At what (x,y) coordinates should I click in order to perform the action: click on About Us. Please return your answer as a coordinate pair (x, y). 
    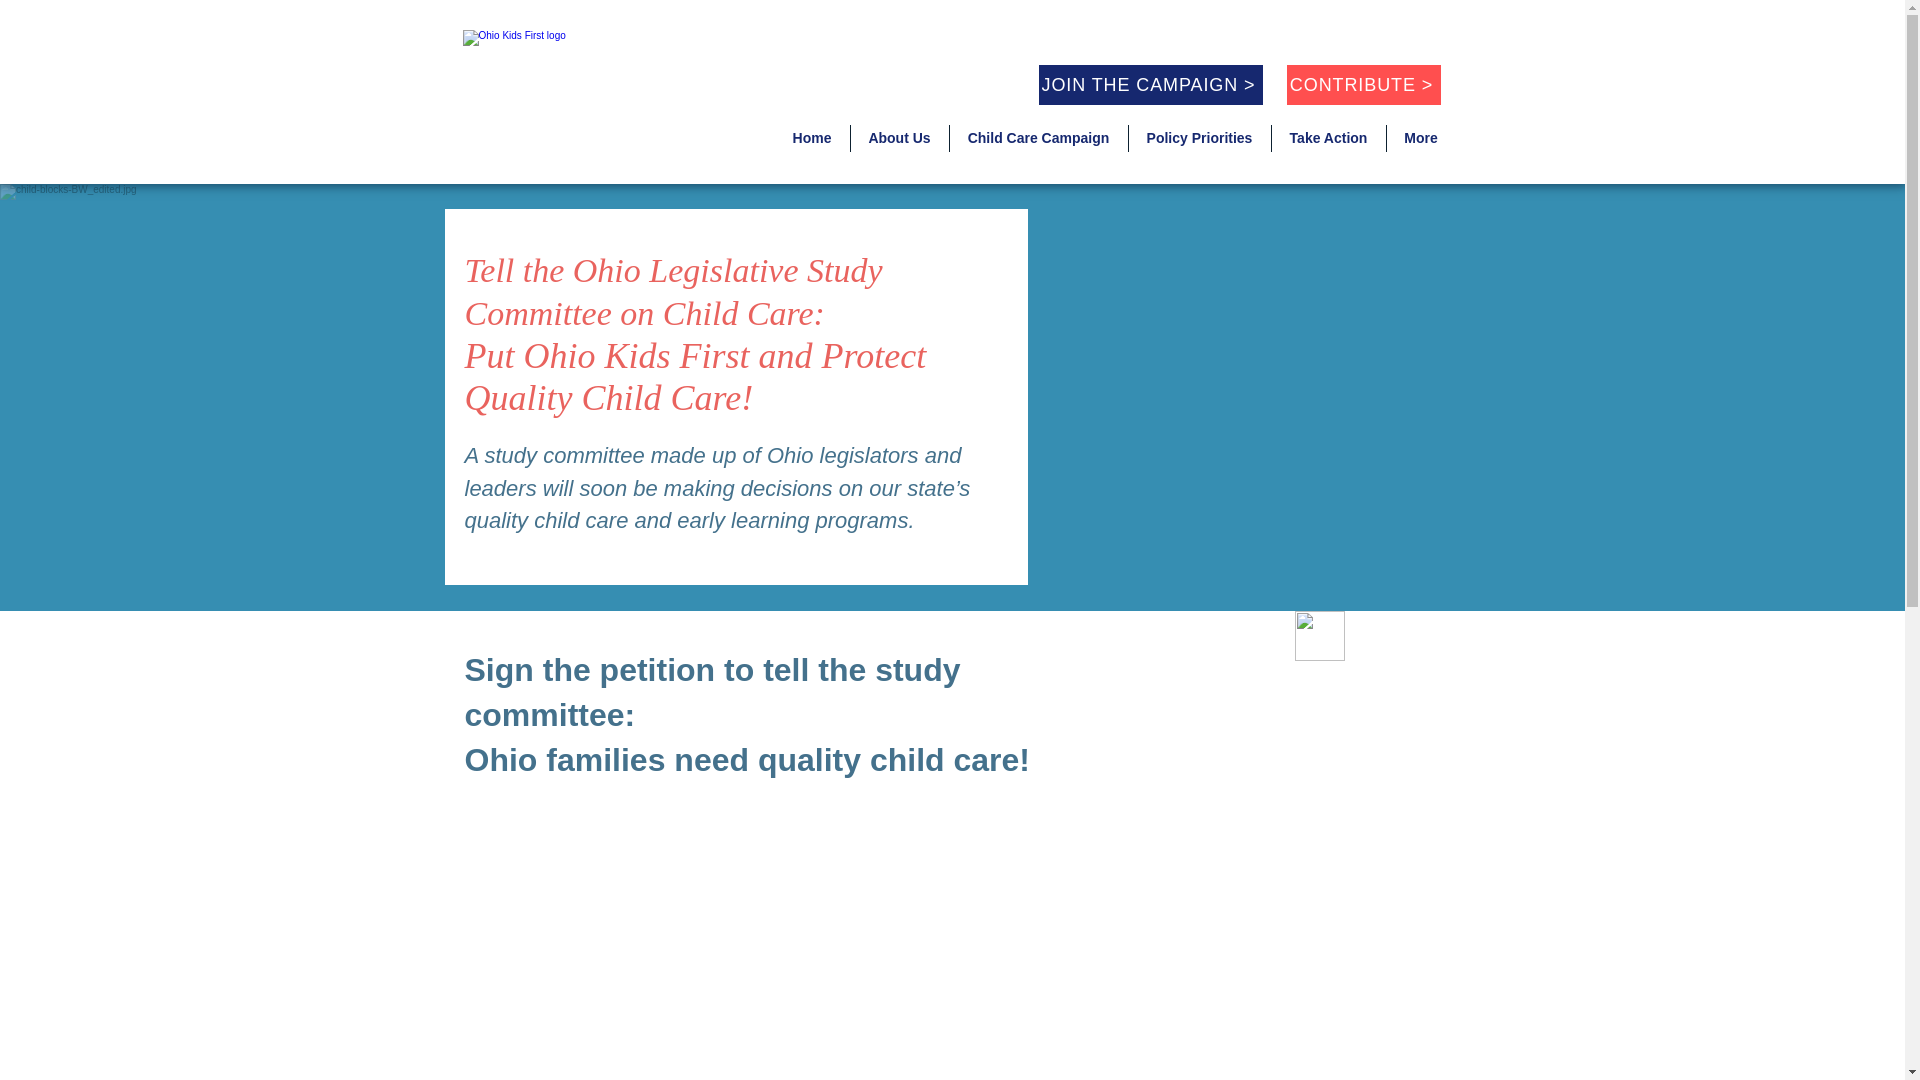
    Looking at the image, I should click on (899, 138).